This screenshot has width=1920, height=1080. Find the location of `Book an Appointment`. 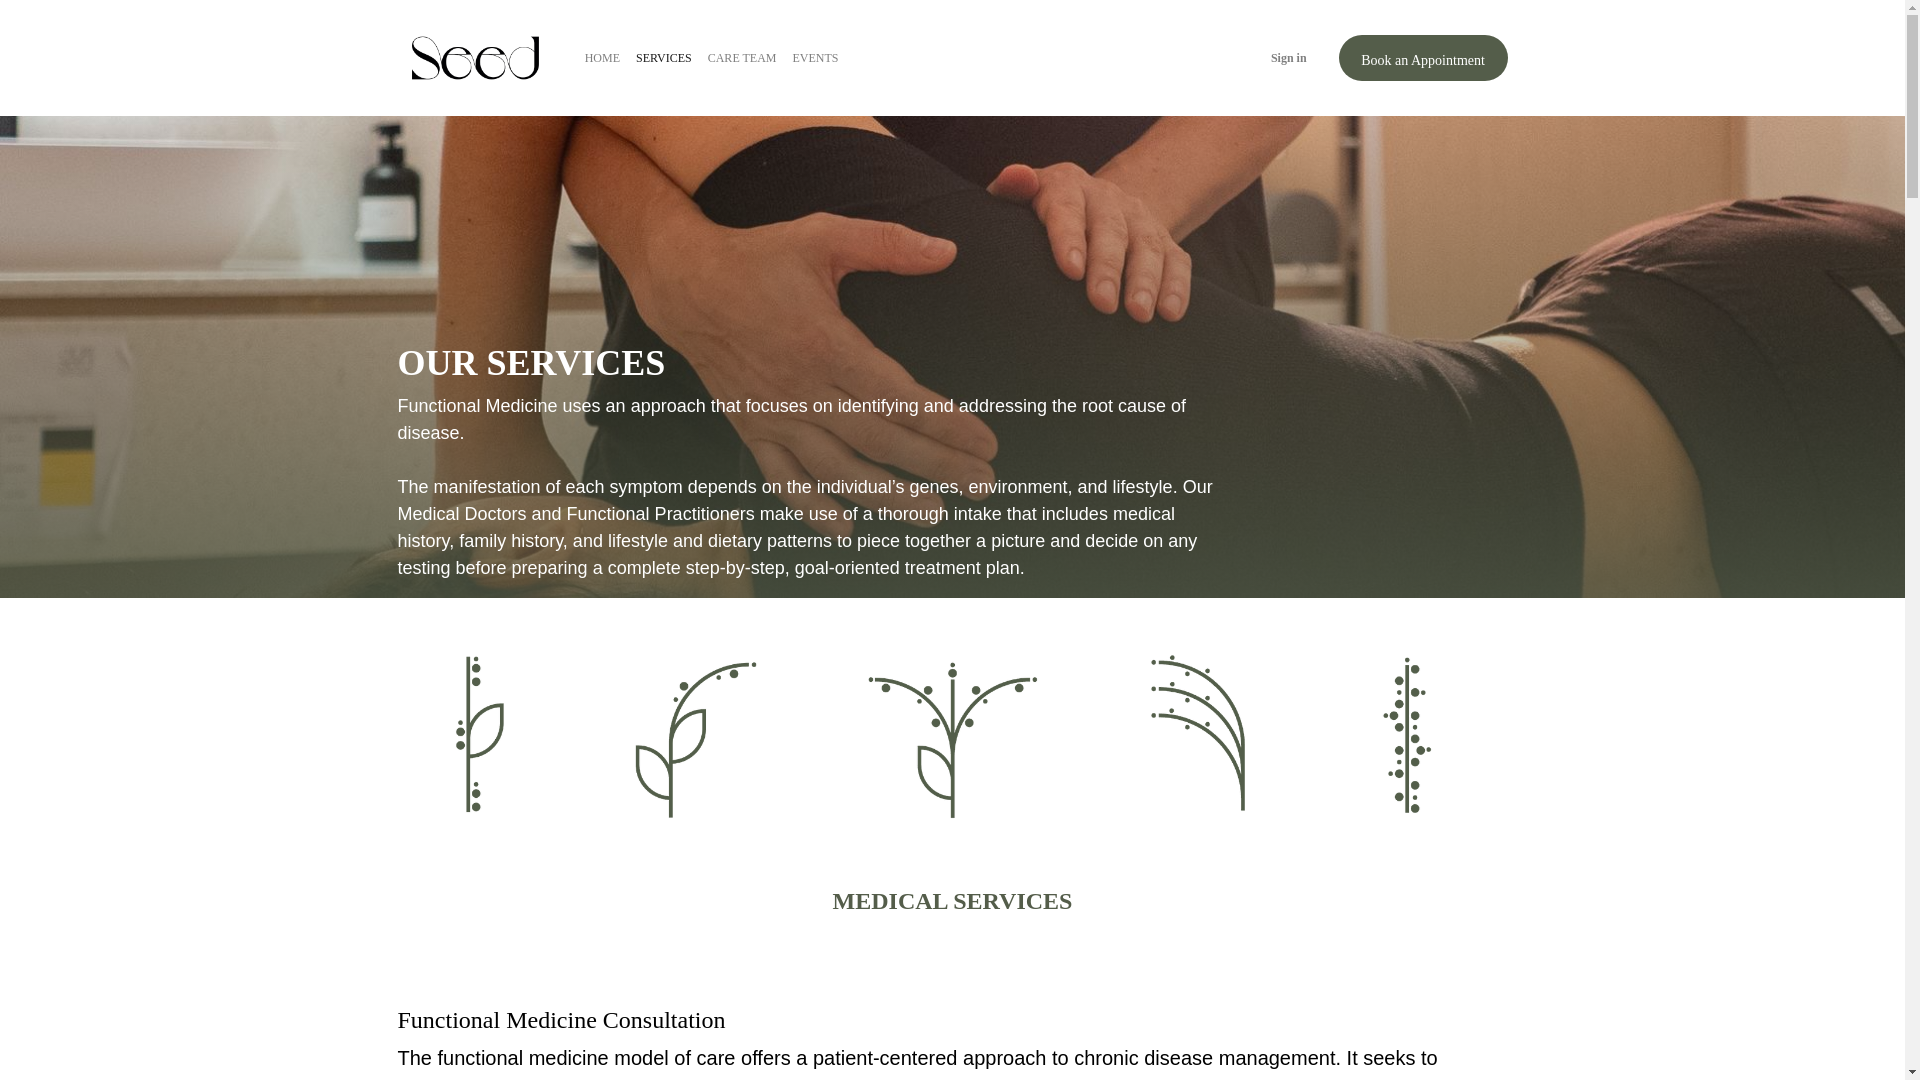

Book an Appointment is located at coordinates (1422, 58).